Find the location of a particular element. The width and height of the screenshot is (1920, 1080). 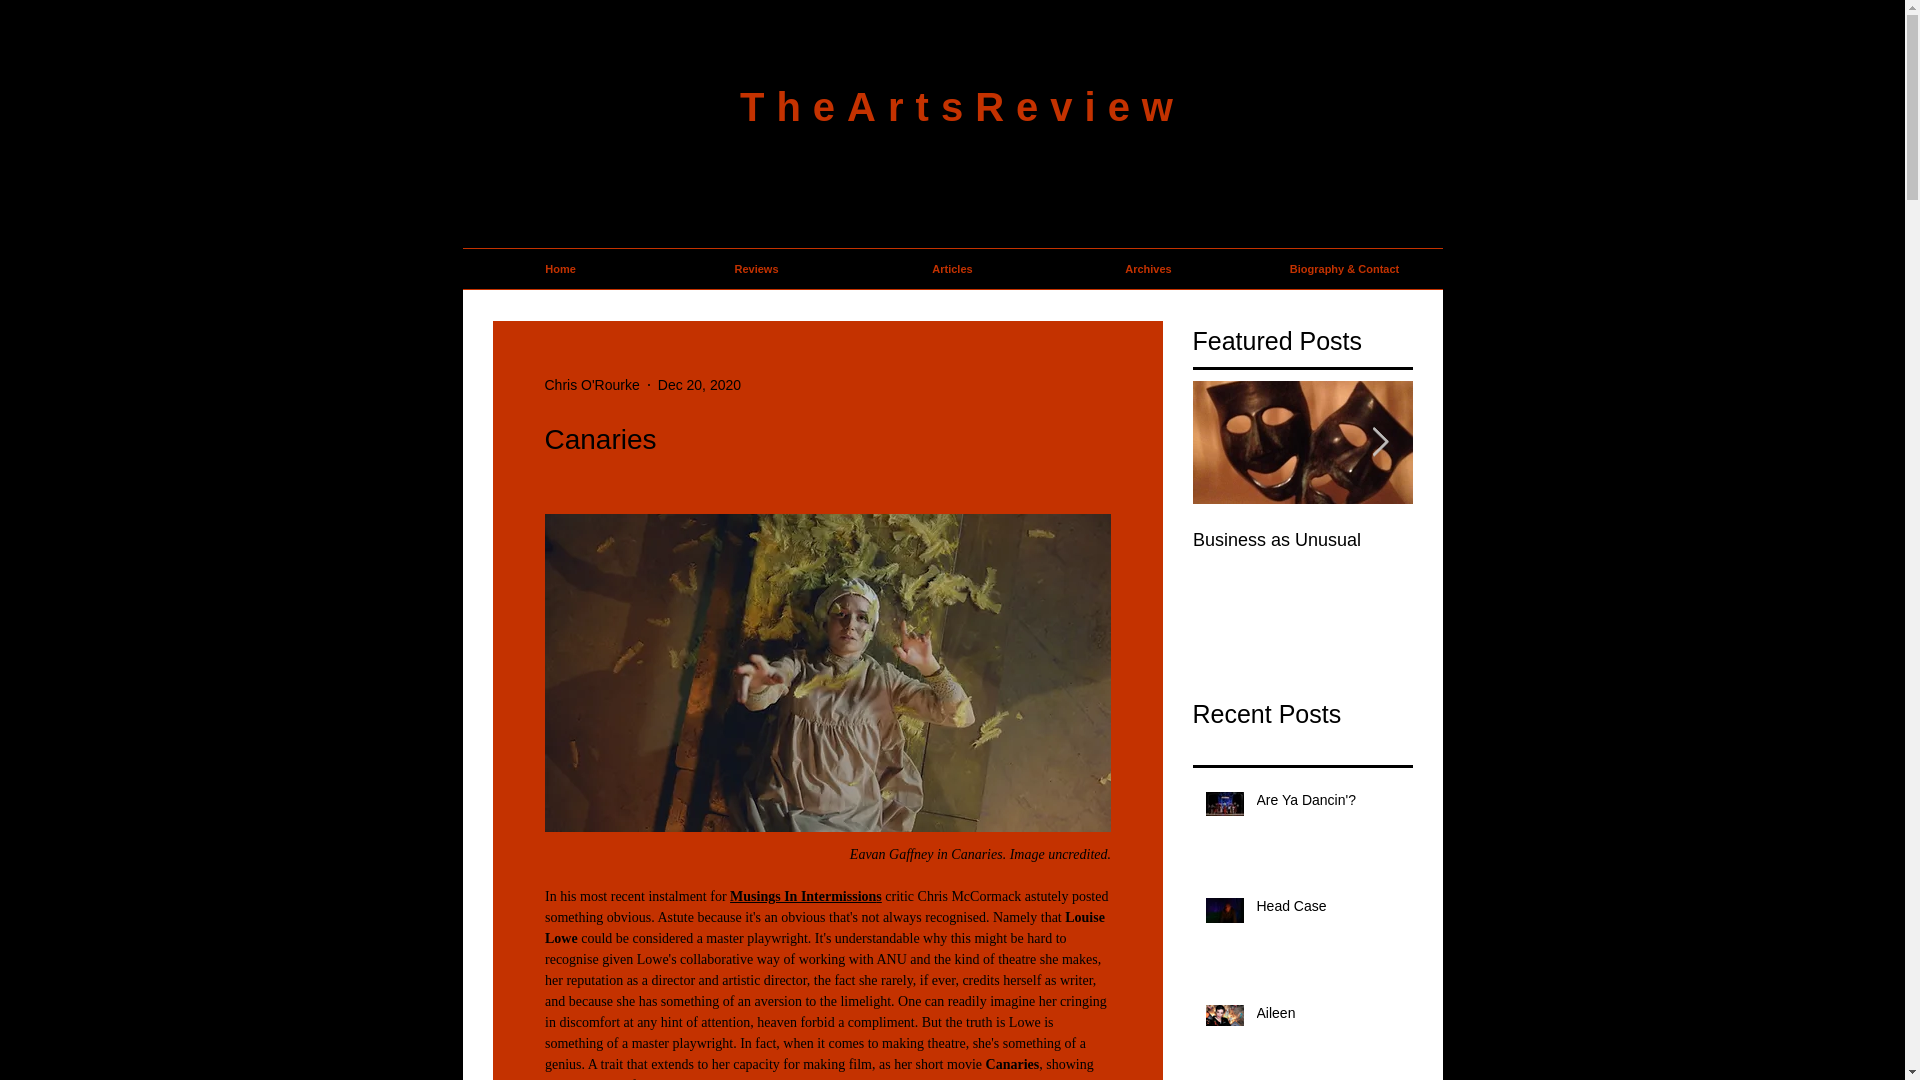

TheArtsReview is located at coordinates (962, 106).